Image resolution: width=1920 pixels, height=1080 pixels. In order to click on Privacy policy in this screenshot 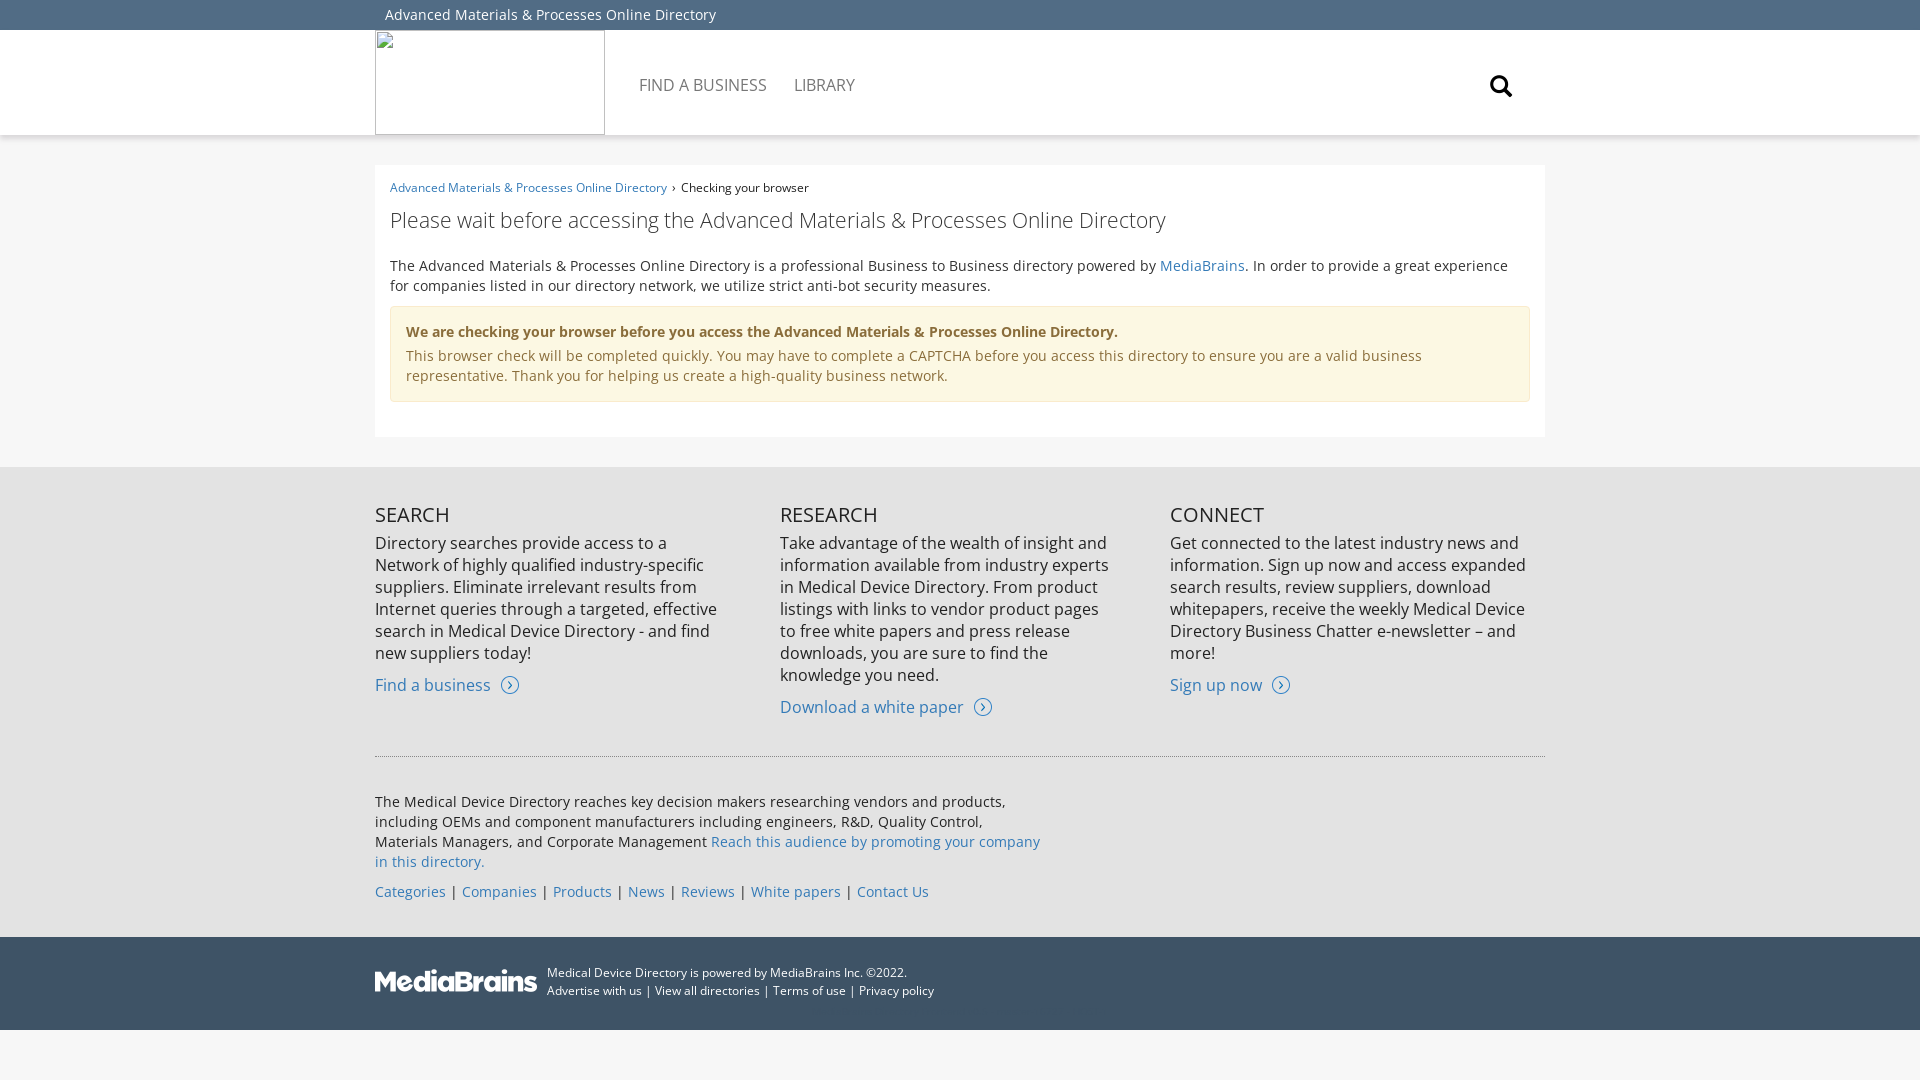, I will do `click(896, 990)`.